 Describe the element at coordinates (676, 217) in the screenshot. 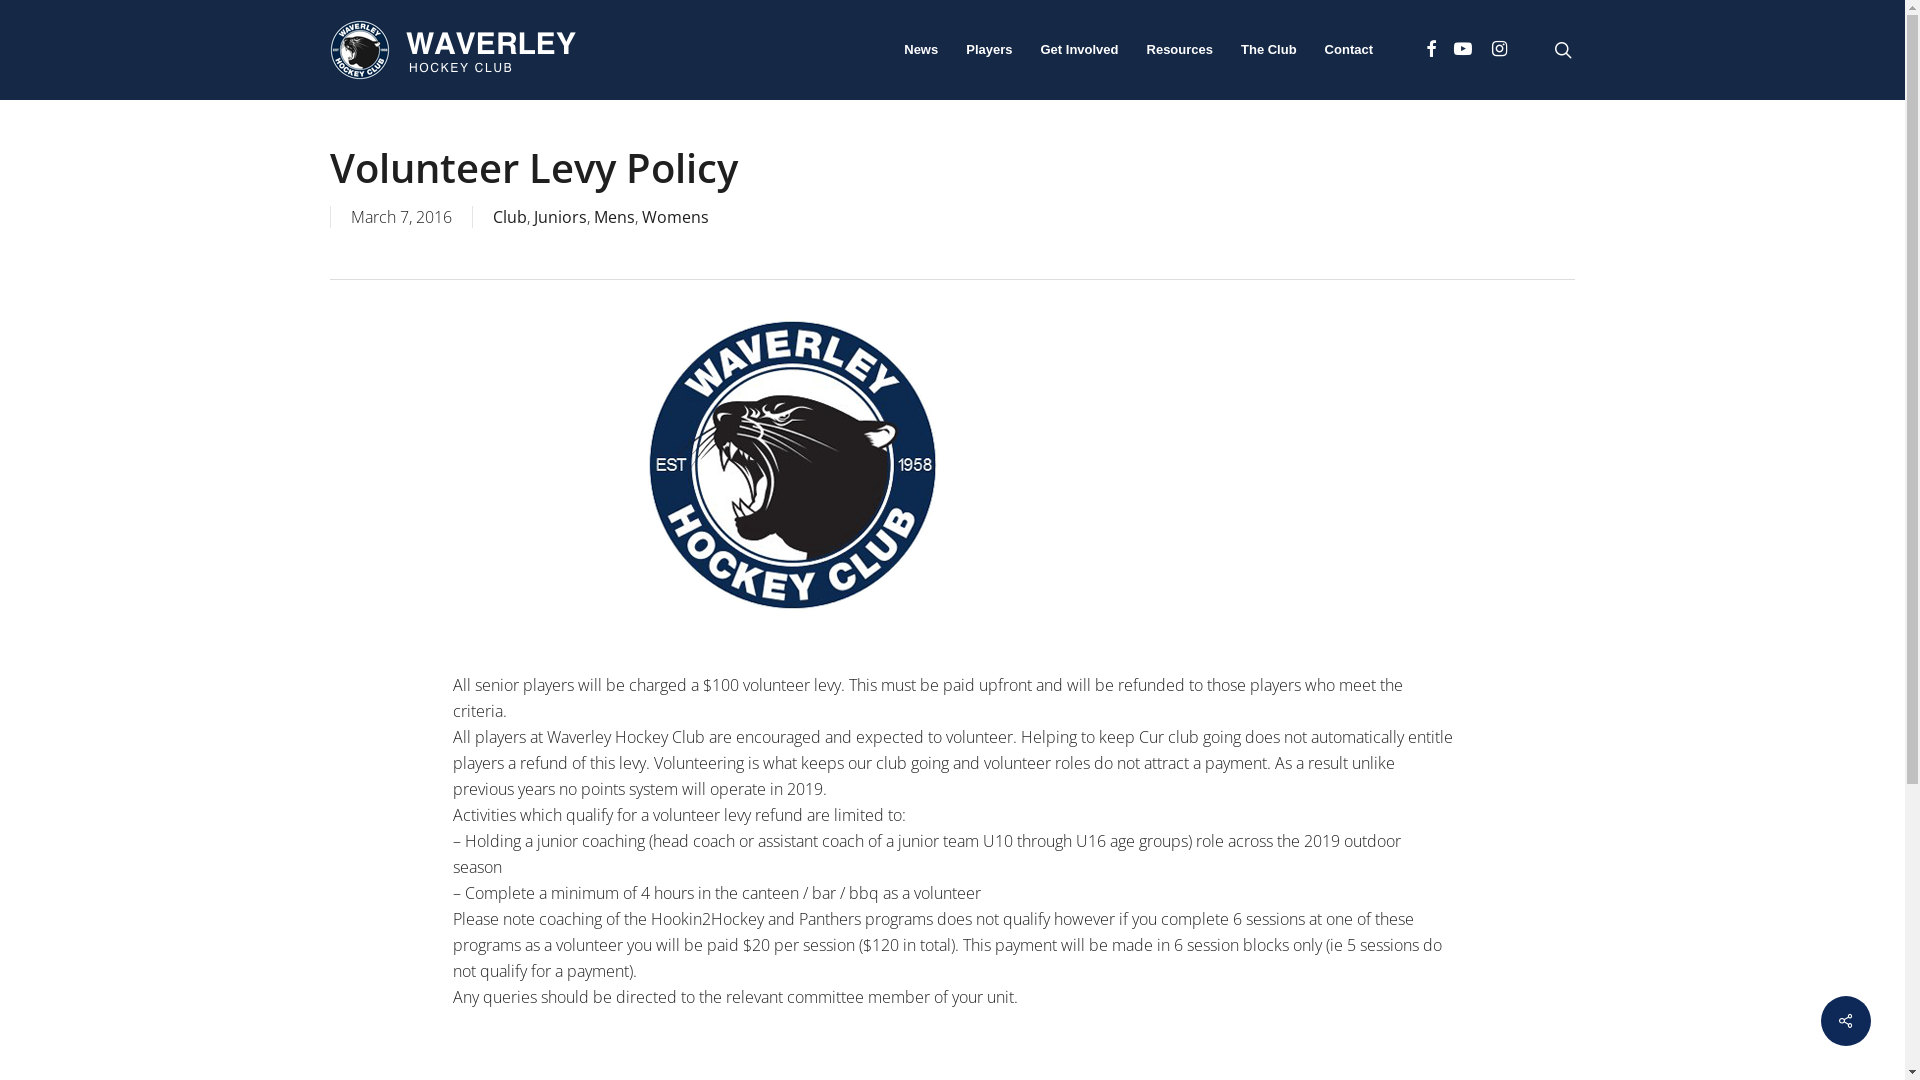

I see `Womens` at that location.